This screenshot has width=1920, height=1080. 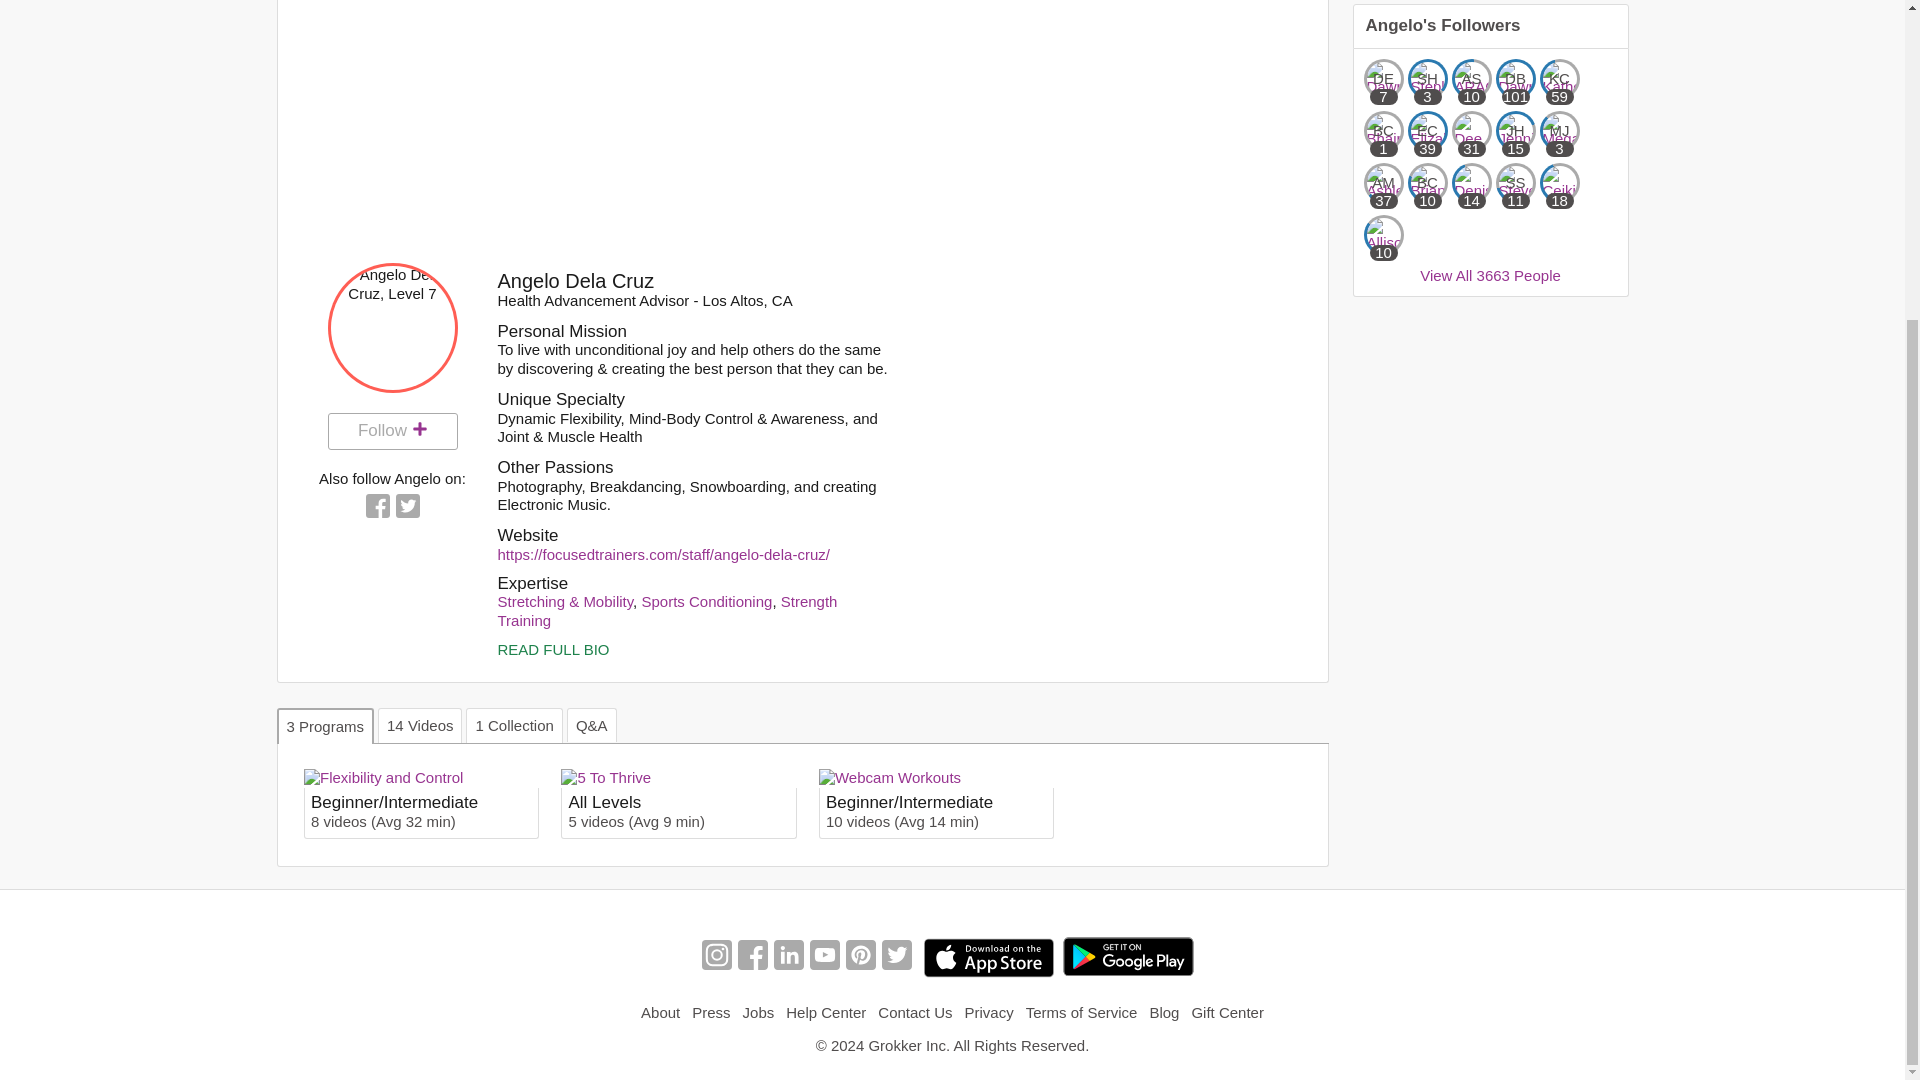 I want to click on Dee Horowitz, so click(x=1471, y=131).